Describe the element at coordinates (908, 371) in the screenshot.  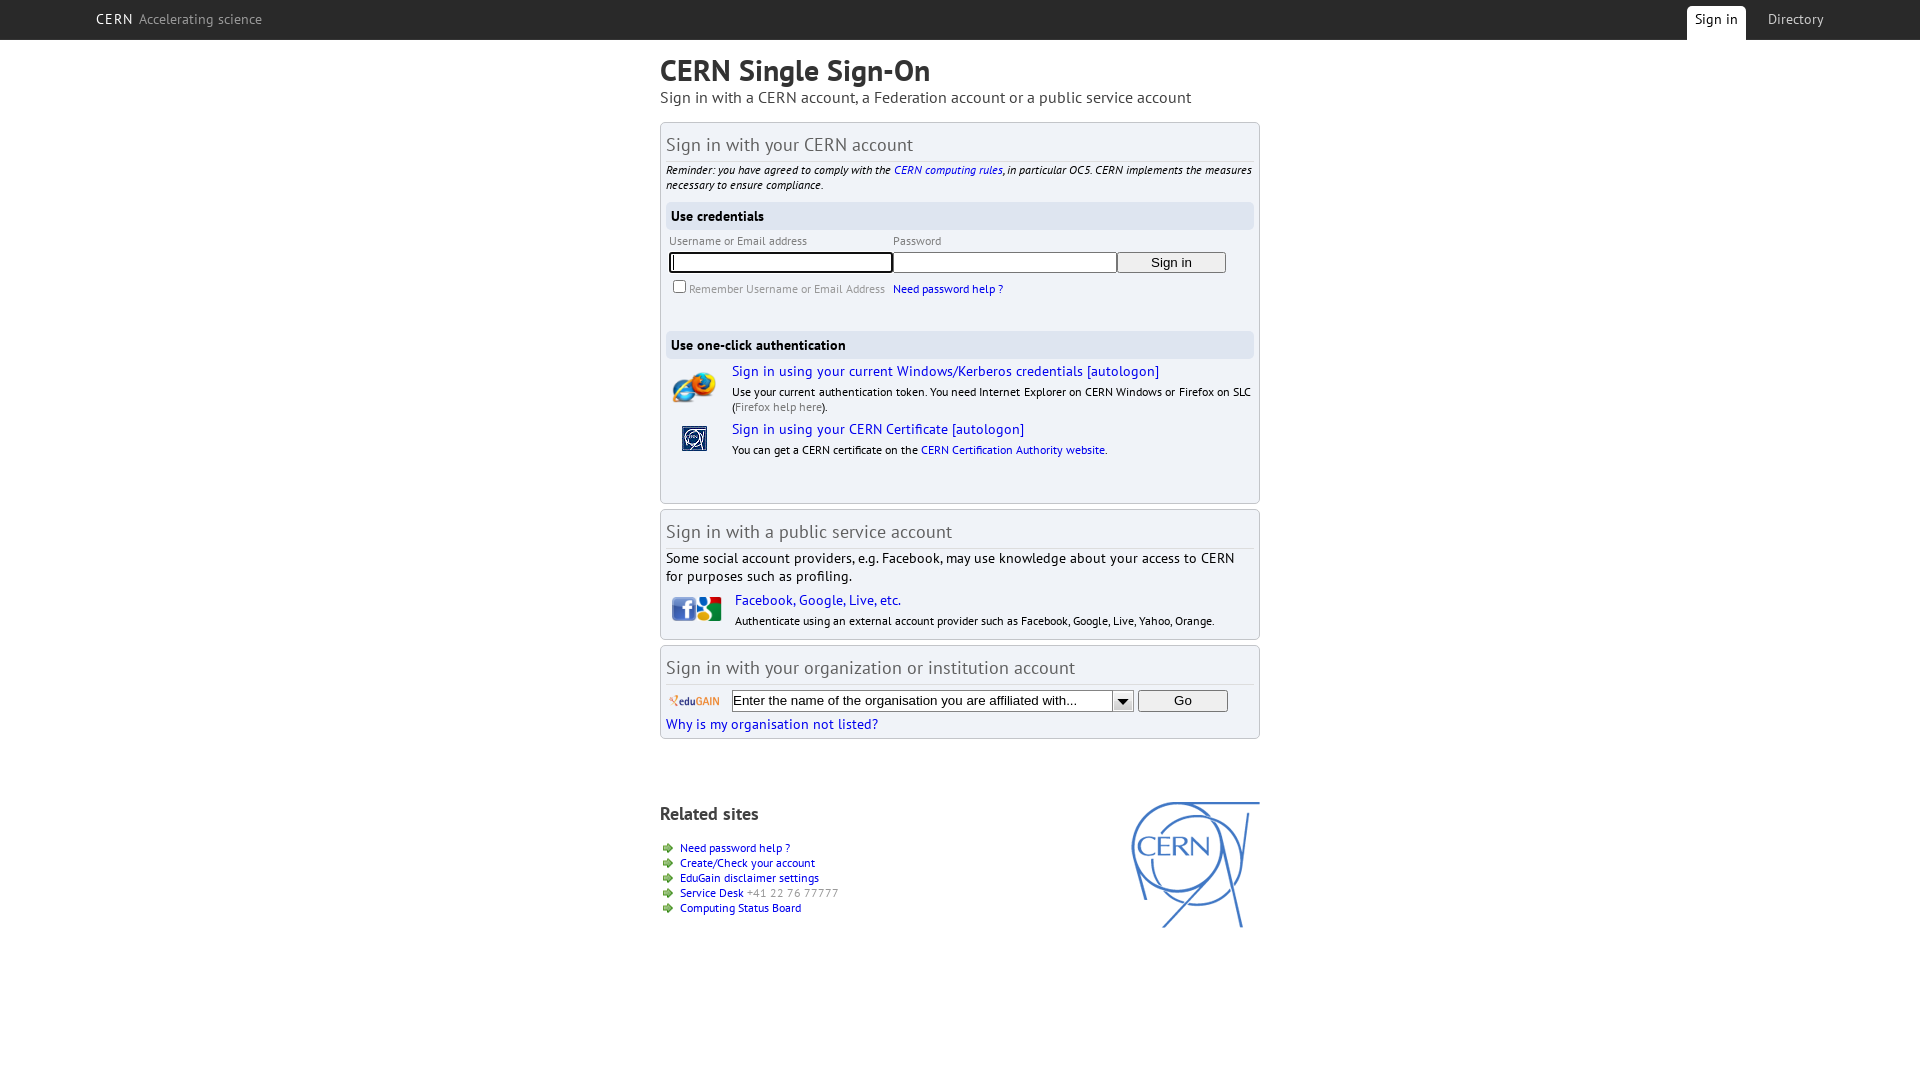
I see `Sign in using your current Windows/Kerberos credentials` at that location.